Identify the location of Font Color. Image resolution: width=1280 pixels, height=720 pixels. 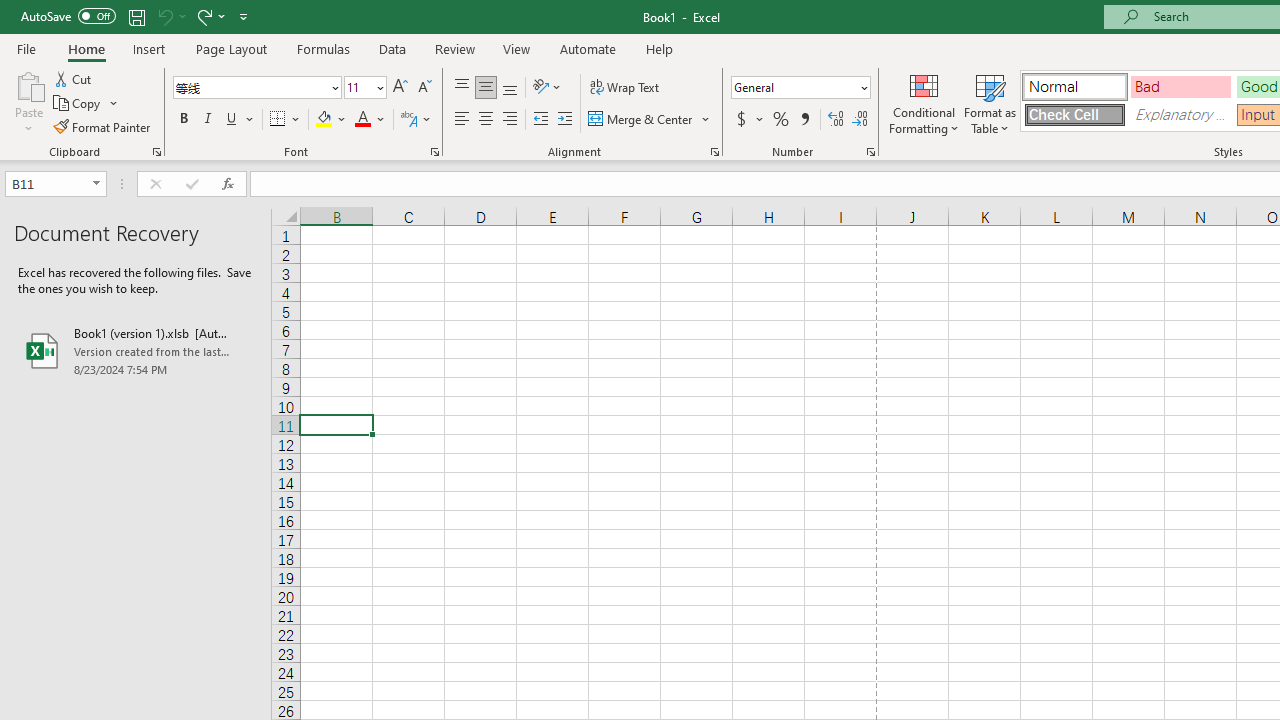
(370, 120).